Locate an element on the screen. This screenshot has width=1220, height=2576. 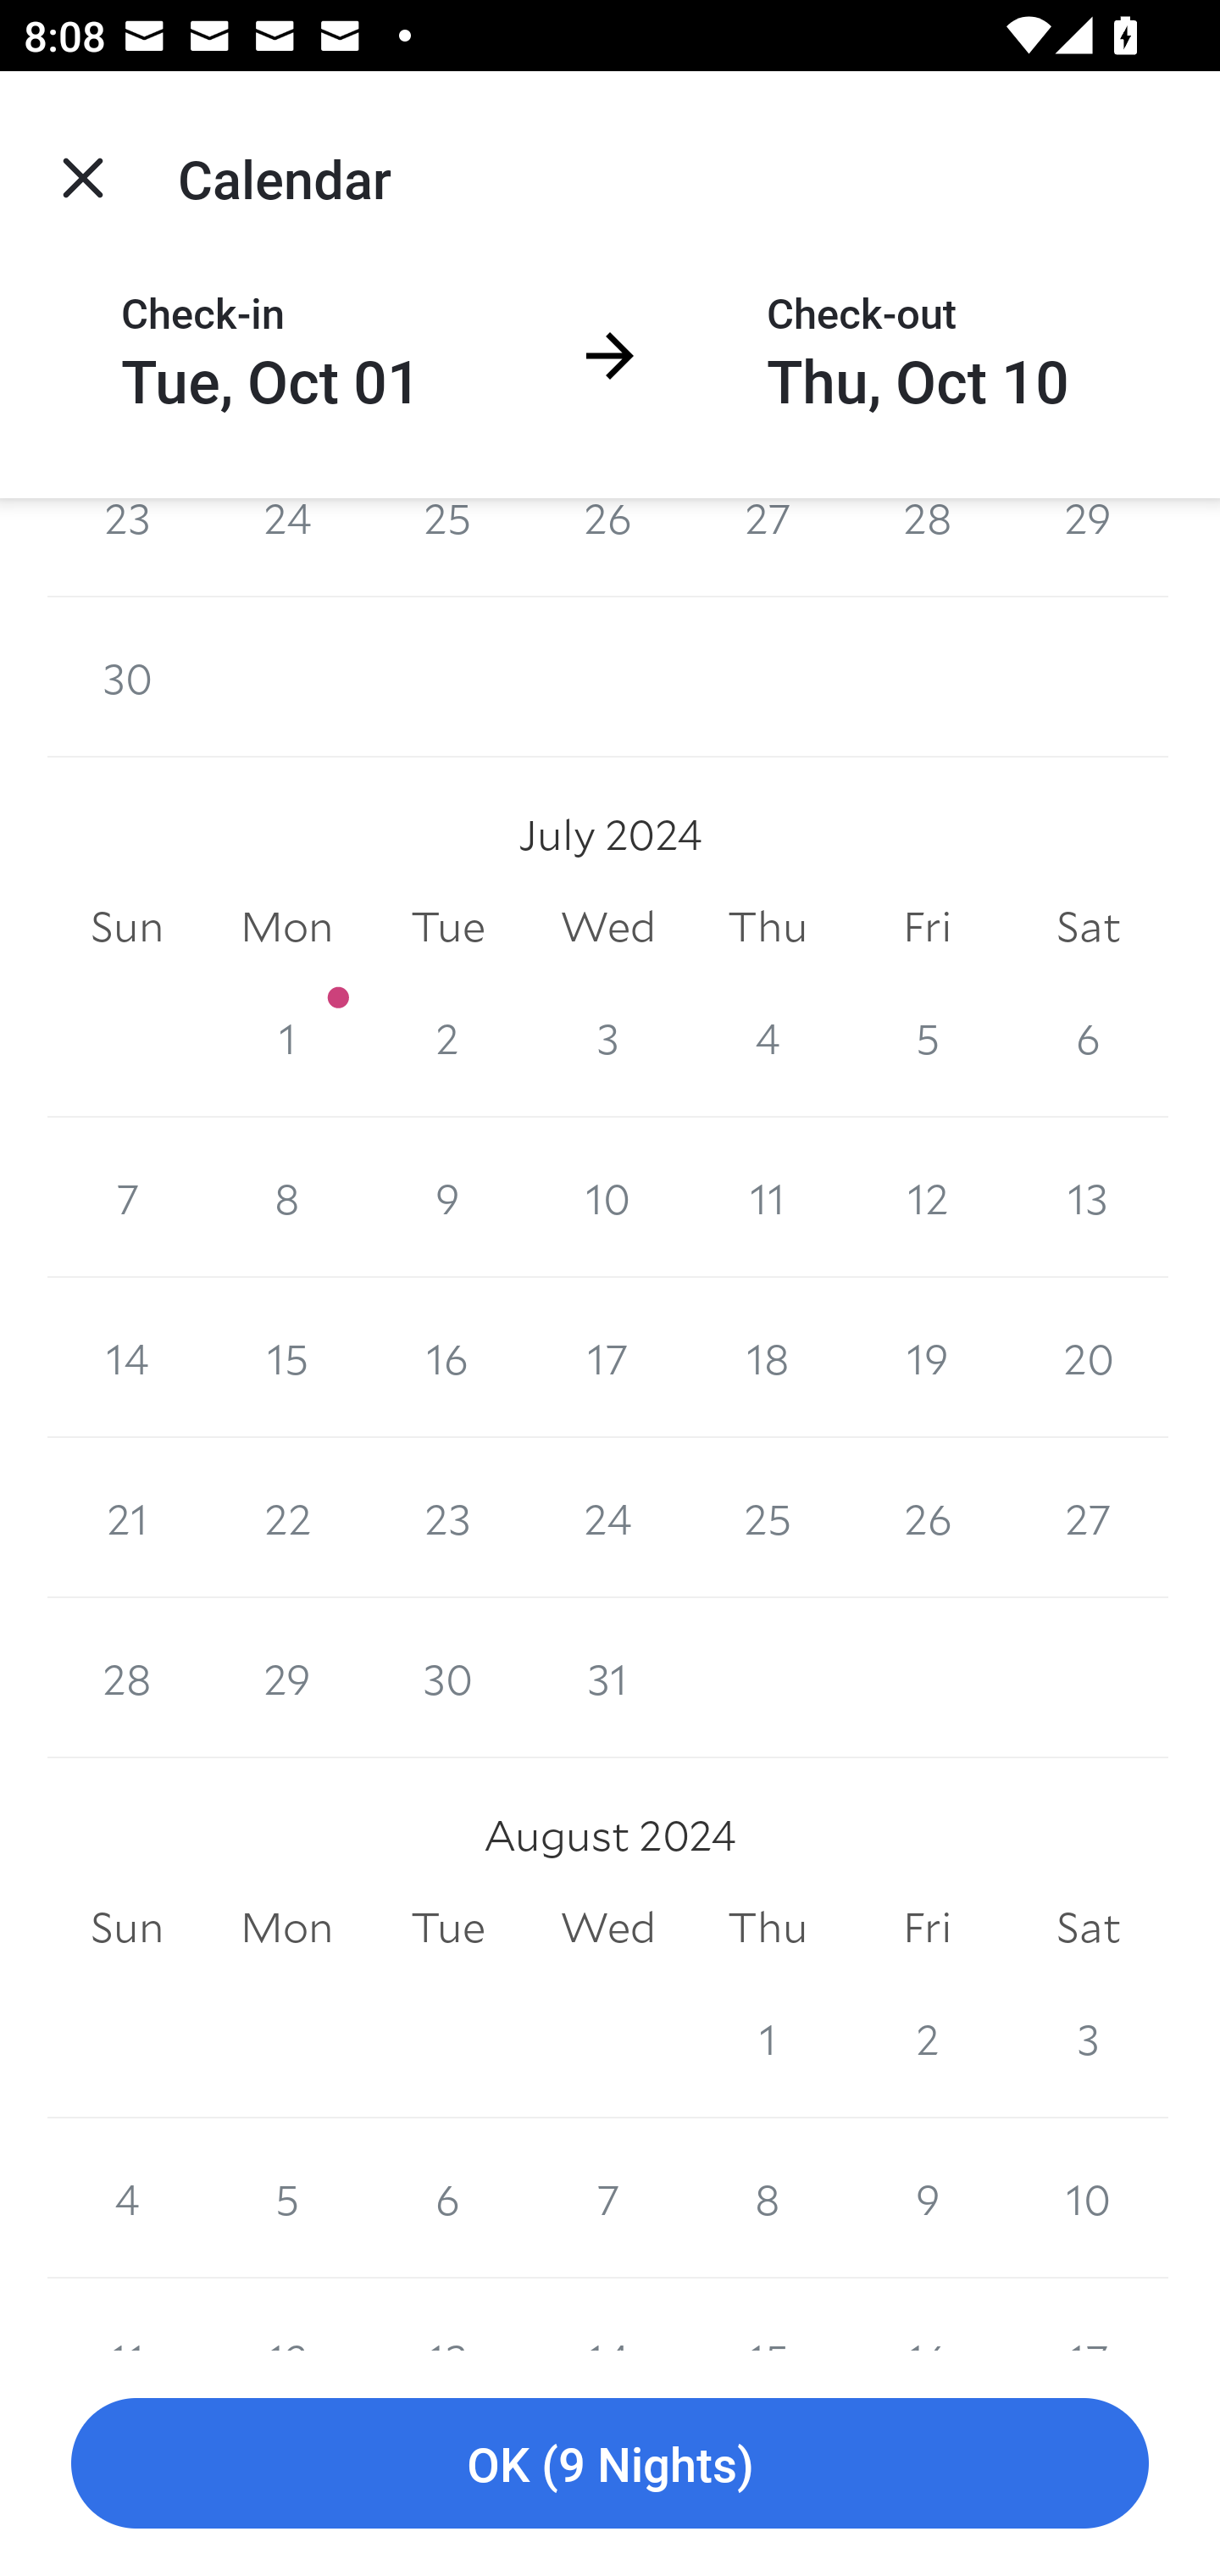
10 10 July 2024 is located at coordinates (608, 1197).